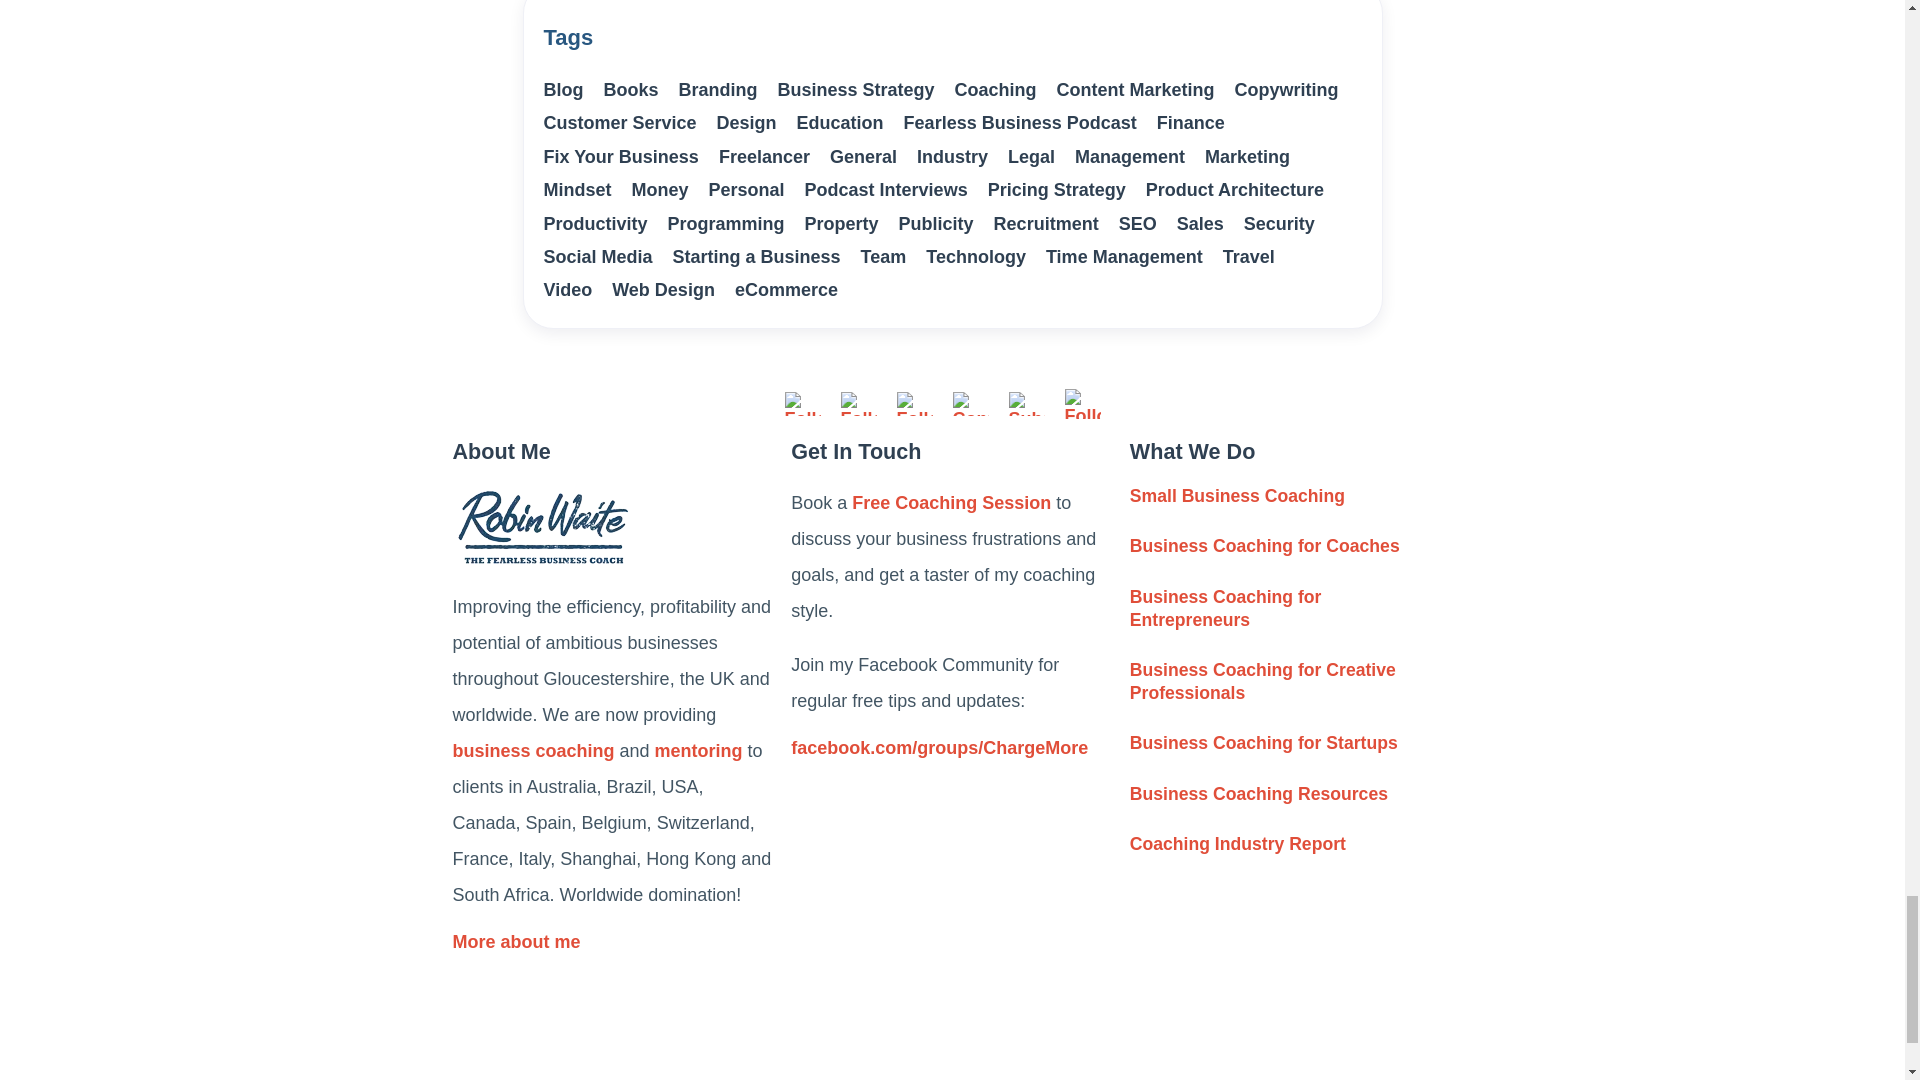 This screenshot has width=1920, height=1080. What do you see at coordinates (520, 942) in the screenshot?
I see `Business Mentor Coaching Company` at bounding box center [520, 942].